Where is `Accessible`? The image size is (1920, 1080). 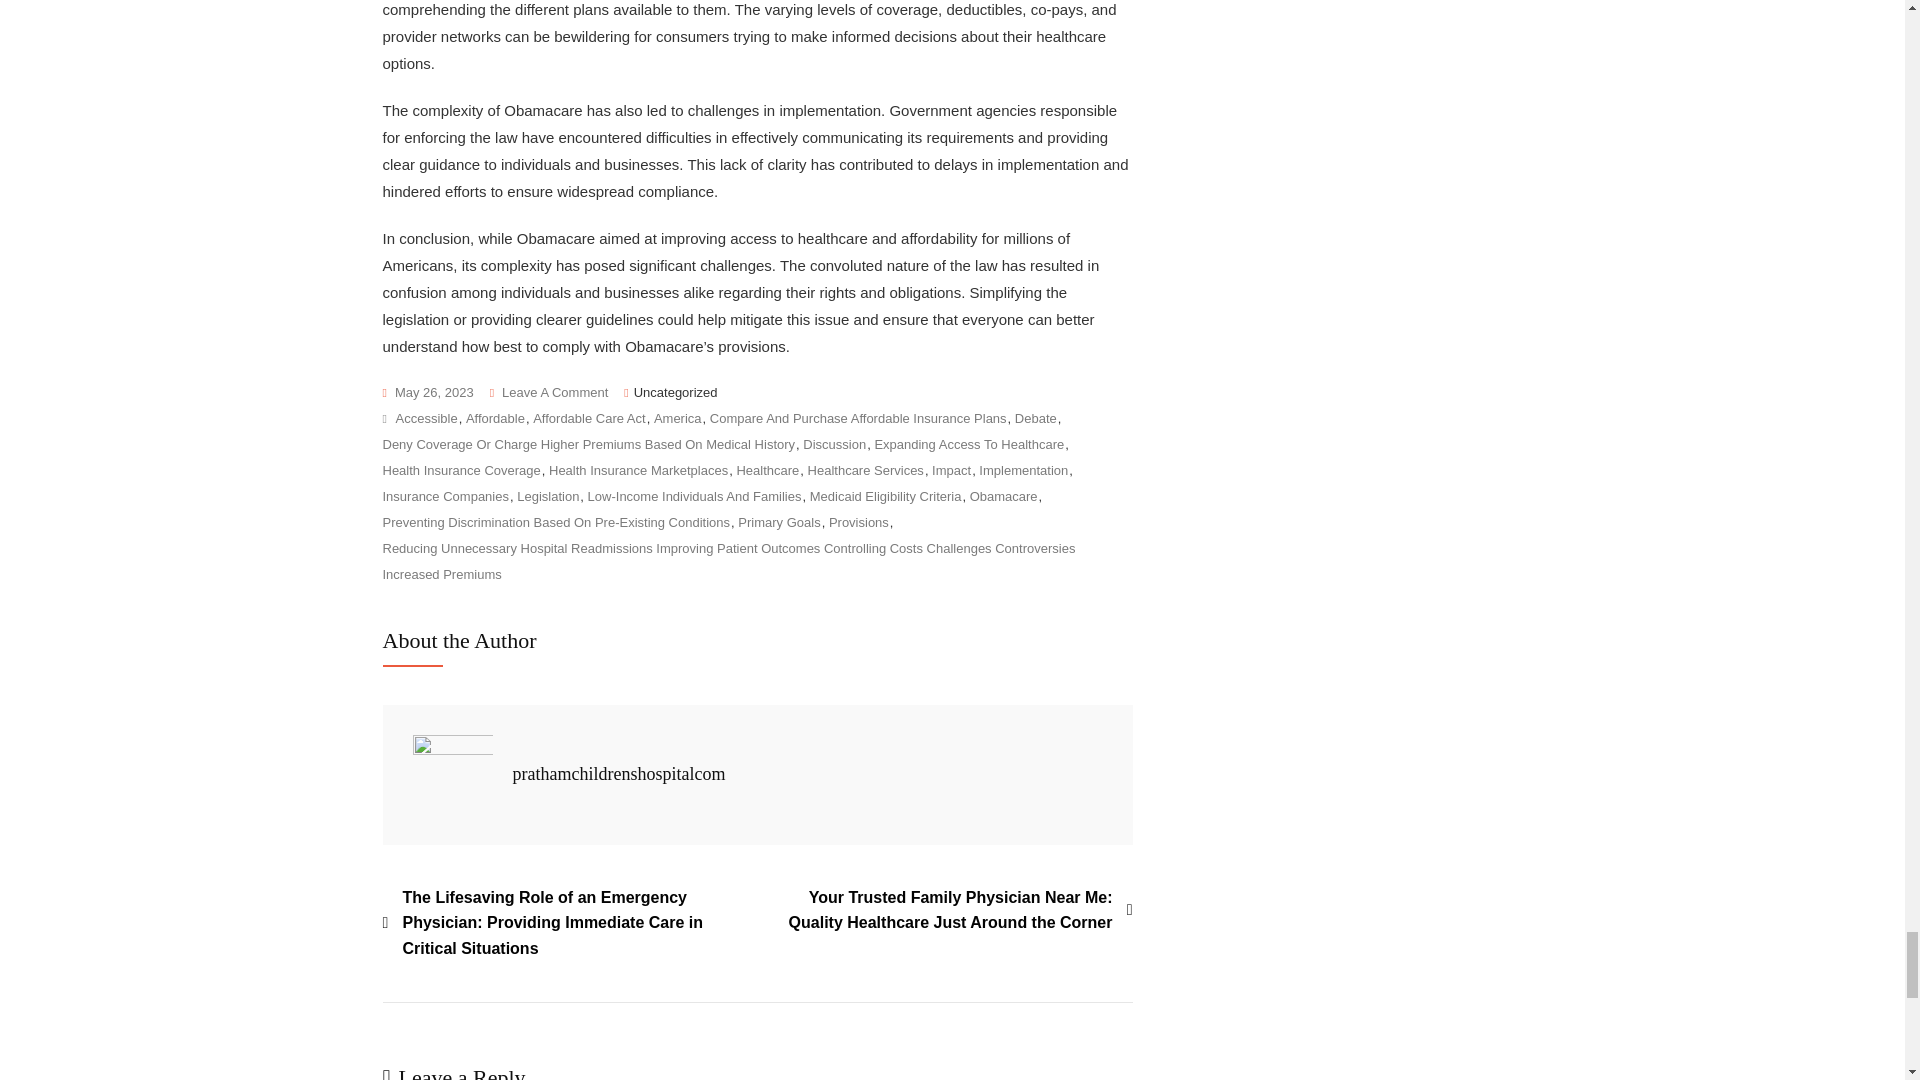
Accessible is located at coordinates (426, 419).